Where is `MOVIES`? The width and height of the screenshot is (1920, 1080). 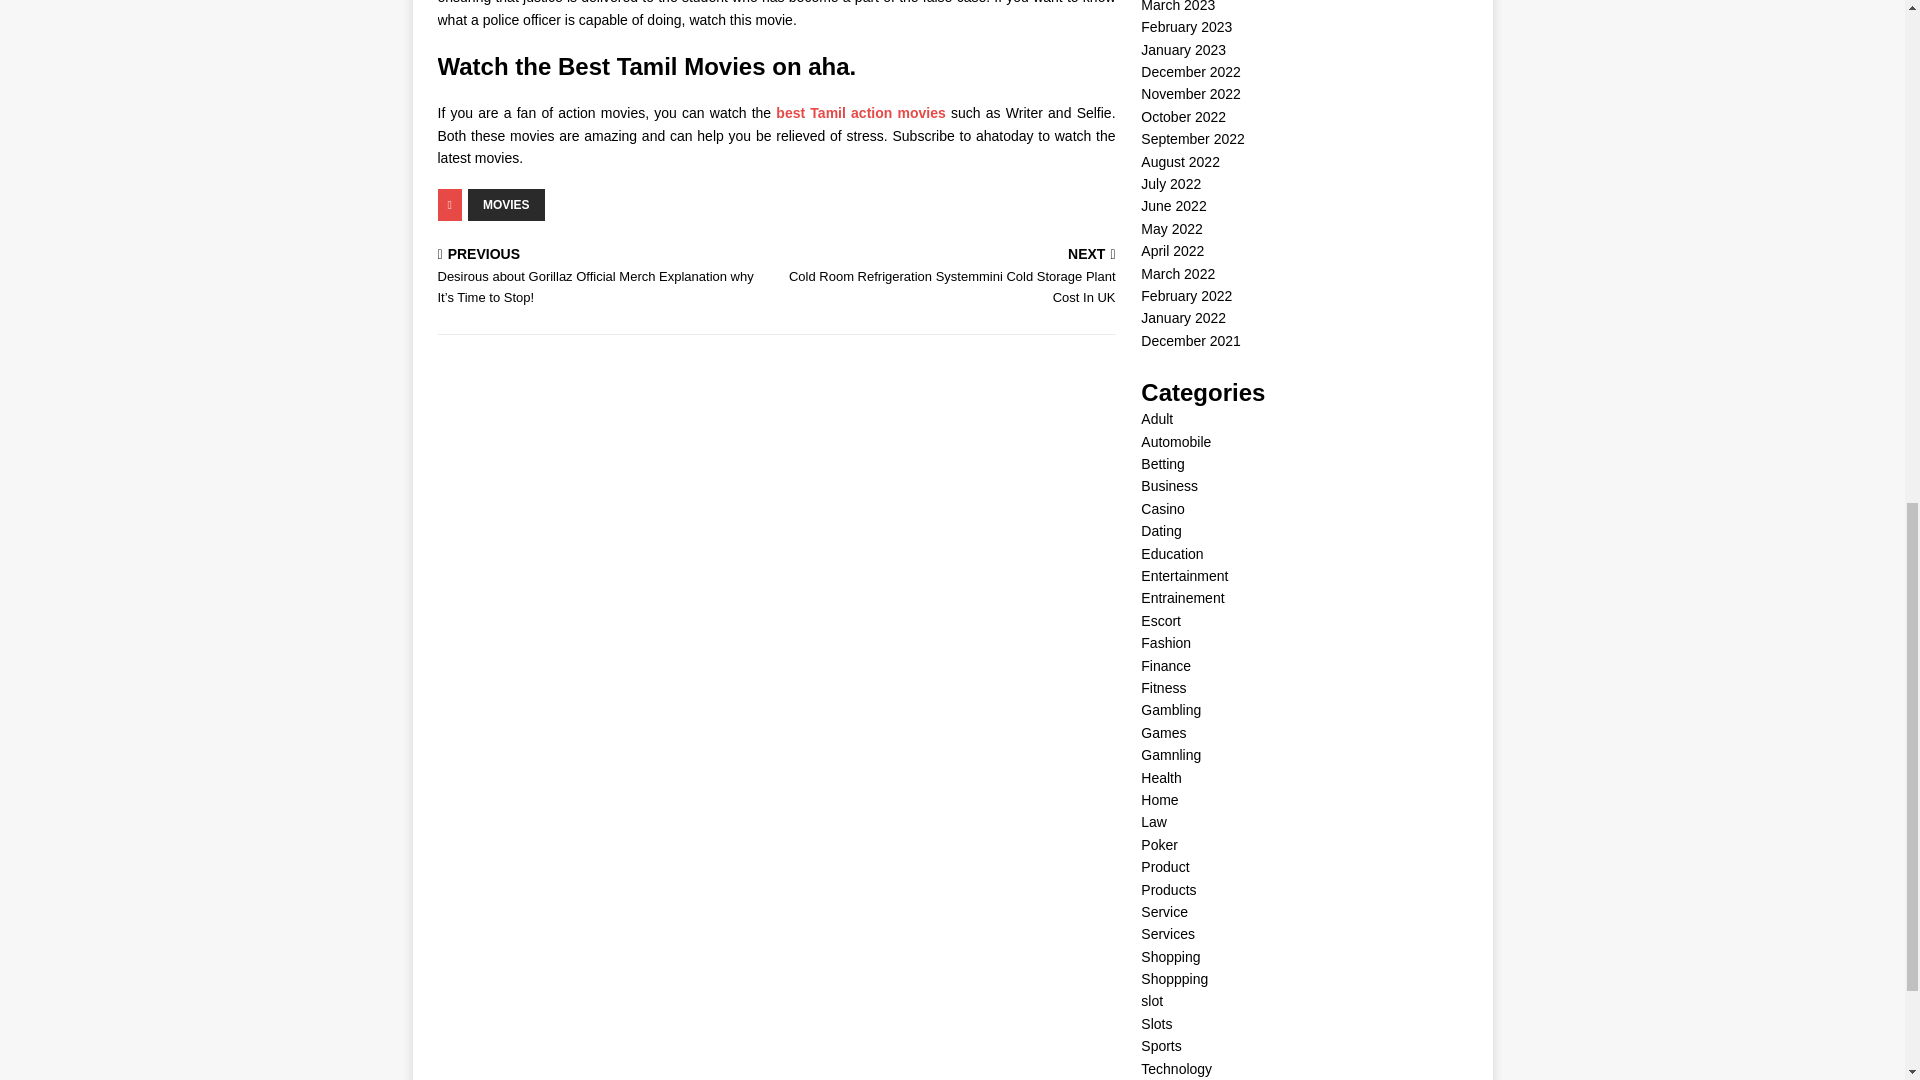
MOVIES is located at coordinates (506, 205).